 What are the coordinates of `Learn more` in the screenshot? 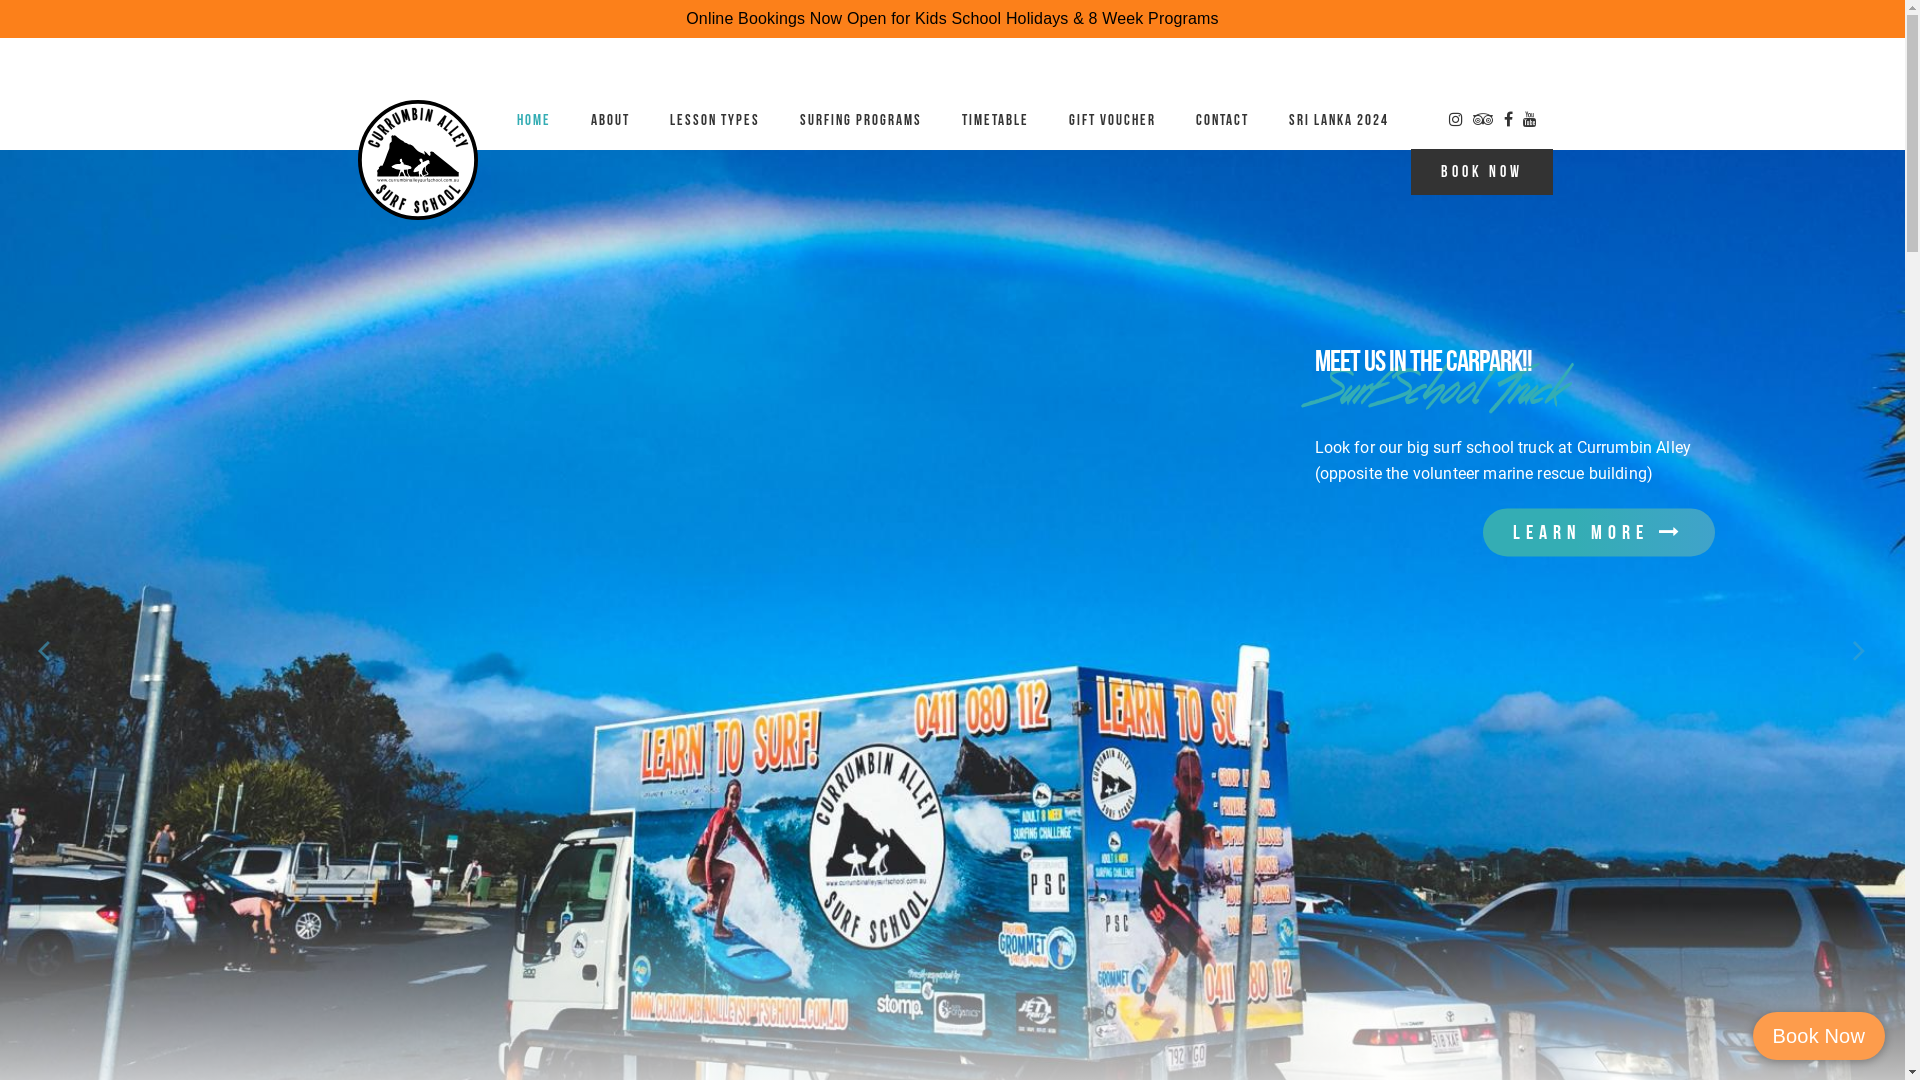 It's located at (1598, 532).